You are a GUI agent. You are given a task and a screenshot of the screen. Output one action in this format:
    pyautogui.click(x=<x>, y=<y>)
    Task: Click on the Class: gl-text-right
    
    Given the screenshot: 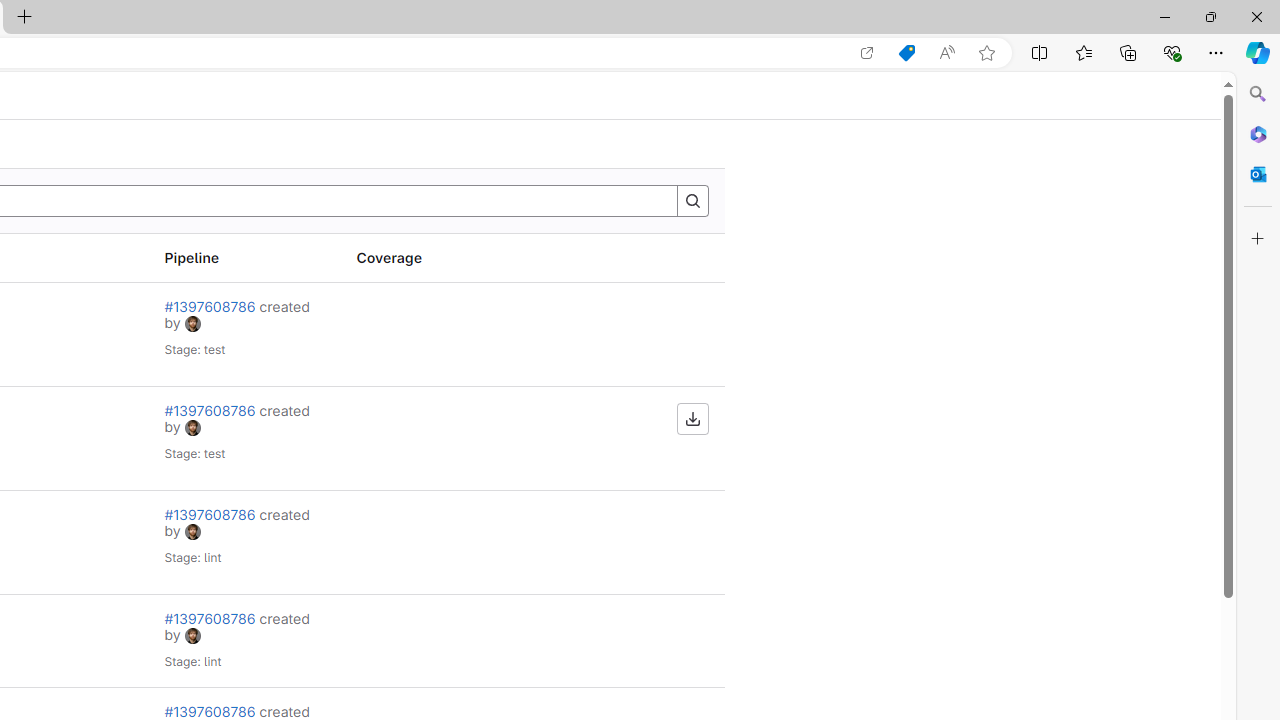 What is the action you would take?
    pyautogui.click(x=628, y=641)
    